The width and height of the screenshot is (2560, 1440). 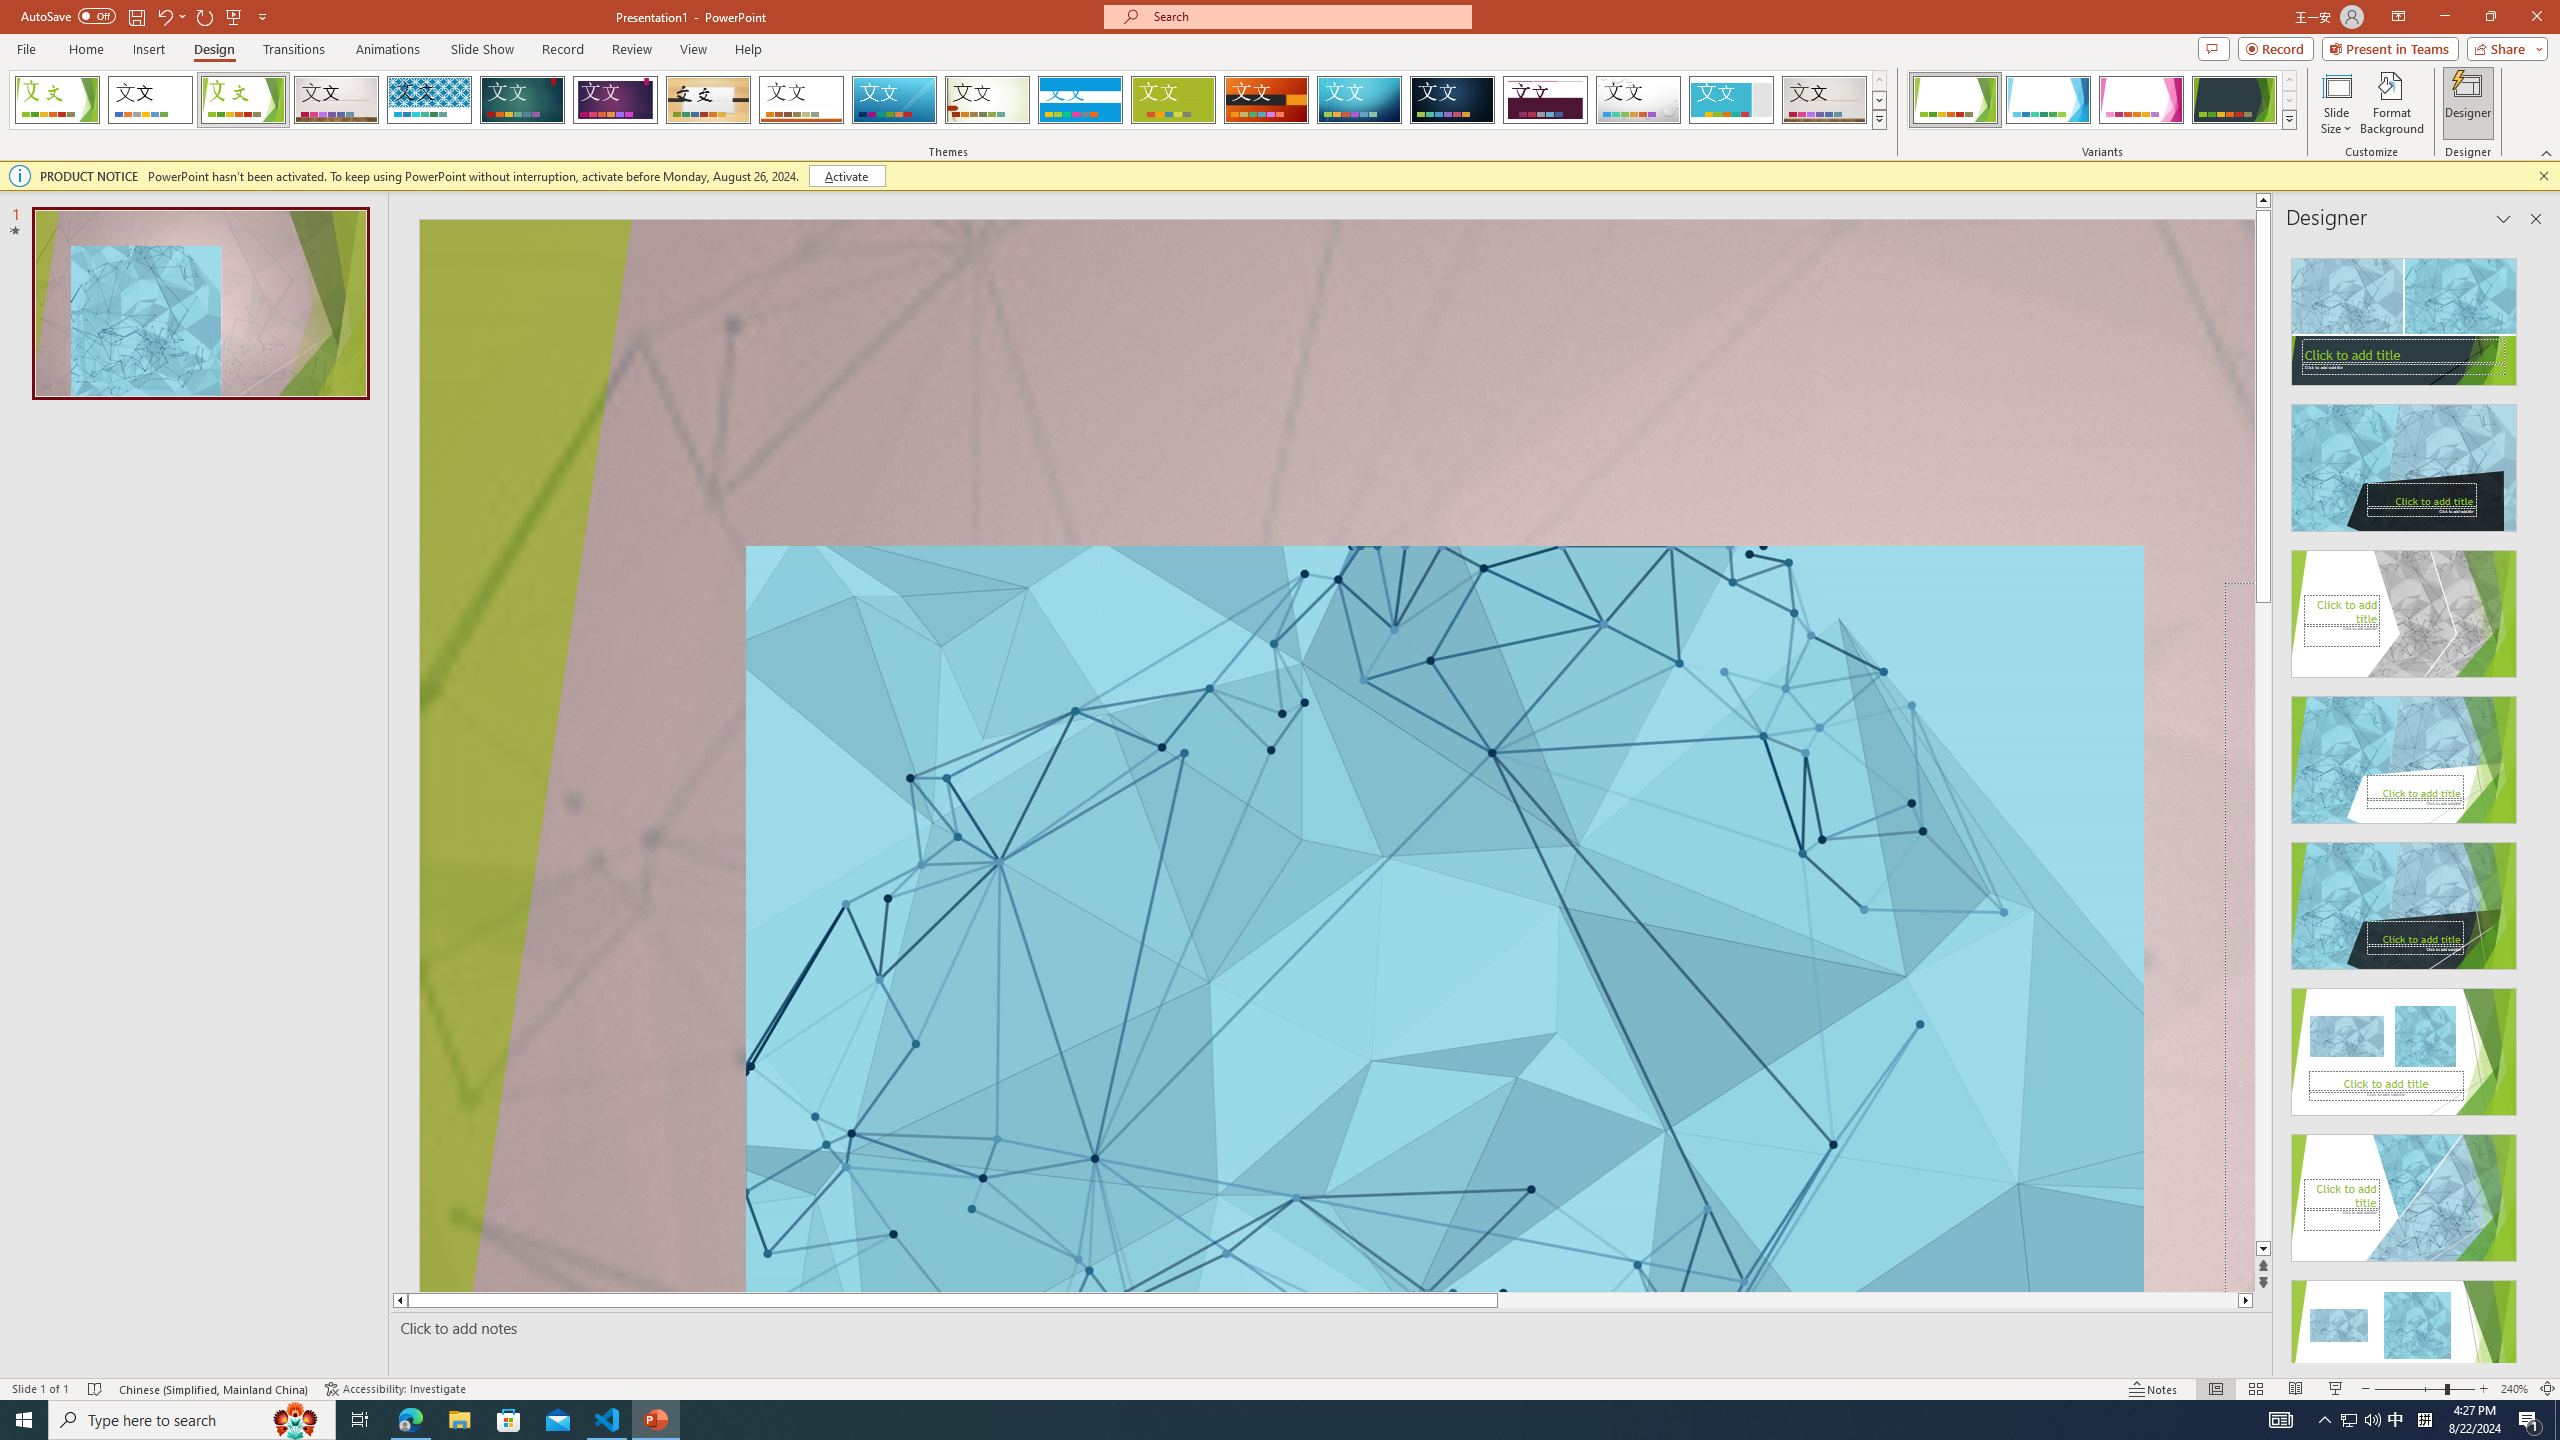 What do you see at coordinates (430, 100) in the screenshot?
I see `Integral` at bounding box center [430, 100].